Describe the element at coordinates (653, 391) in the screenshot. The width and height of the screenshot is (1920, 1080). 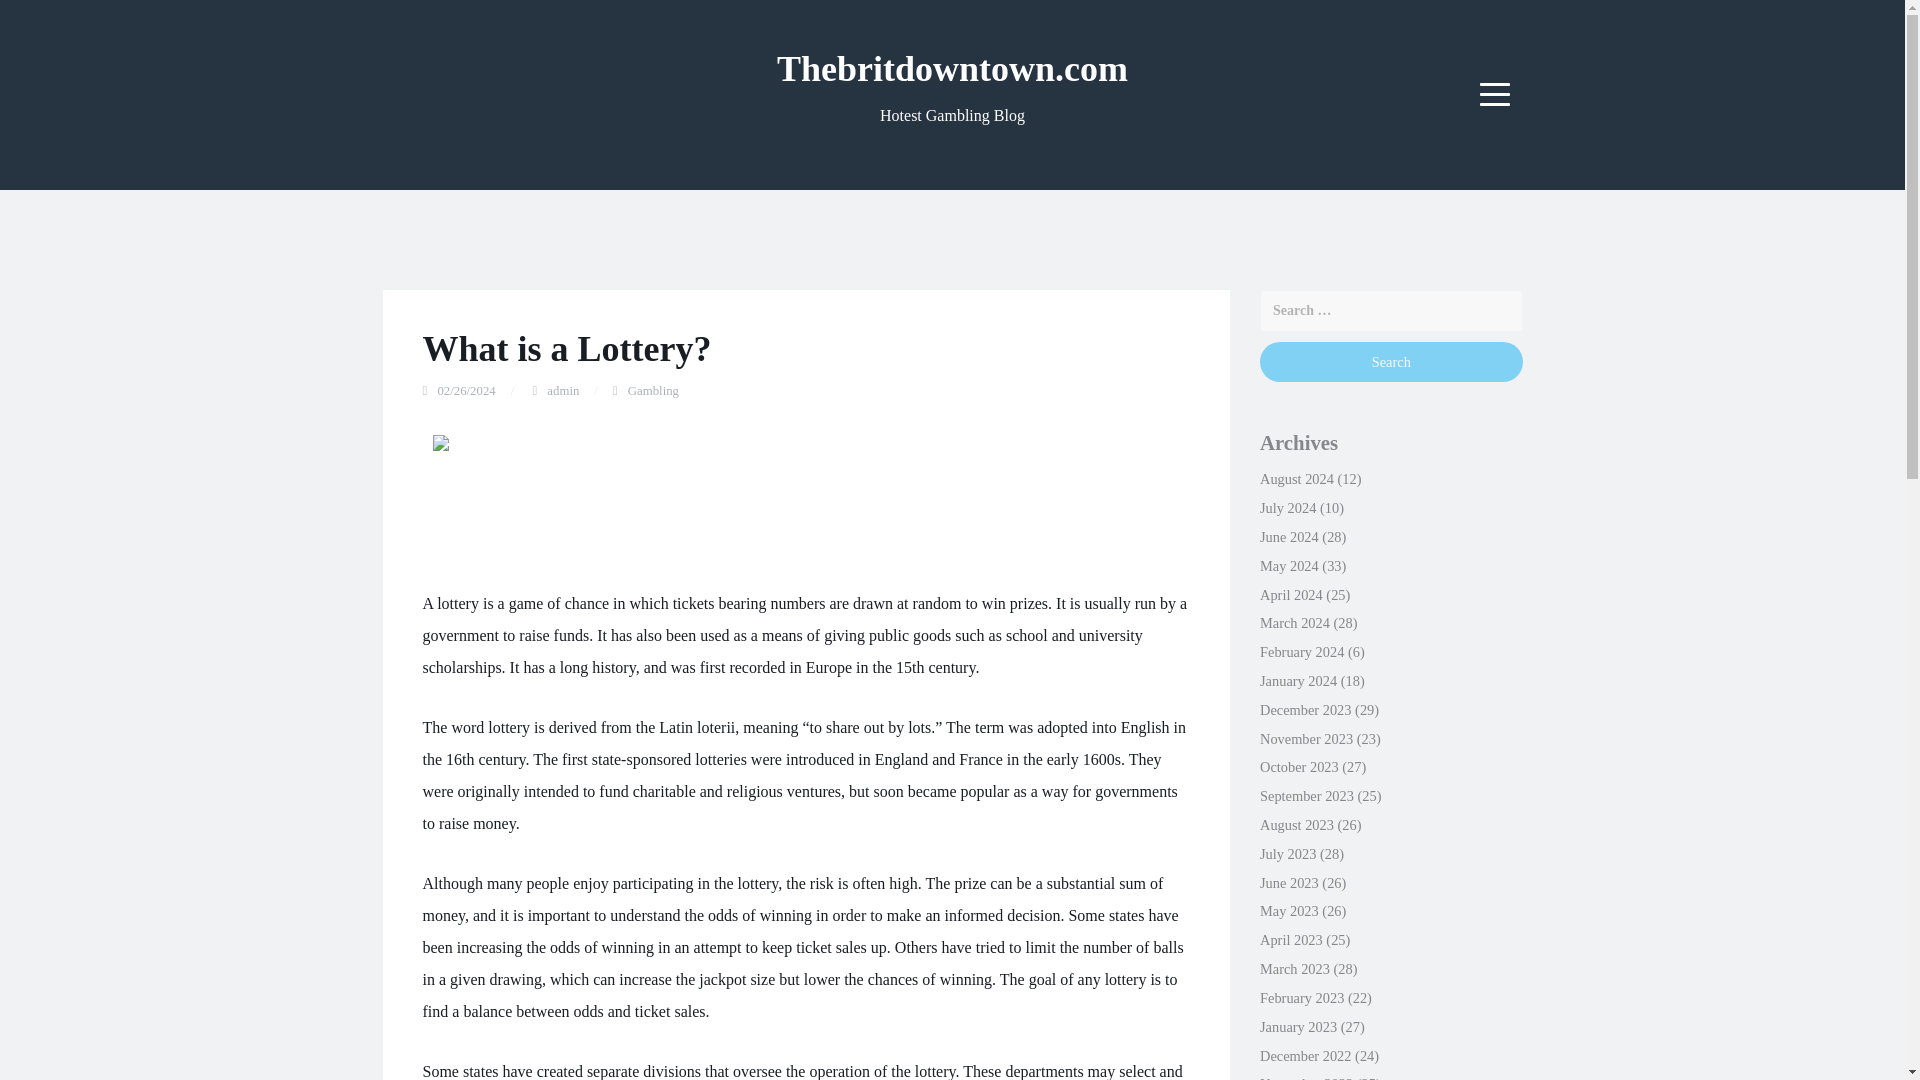
I see `Gambling` at that location.